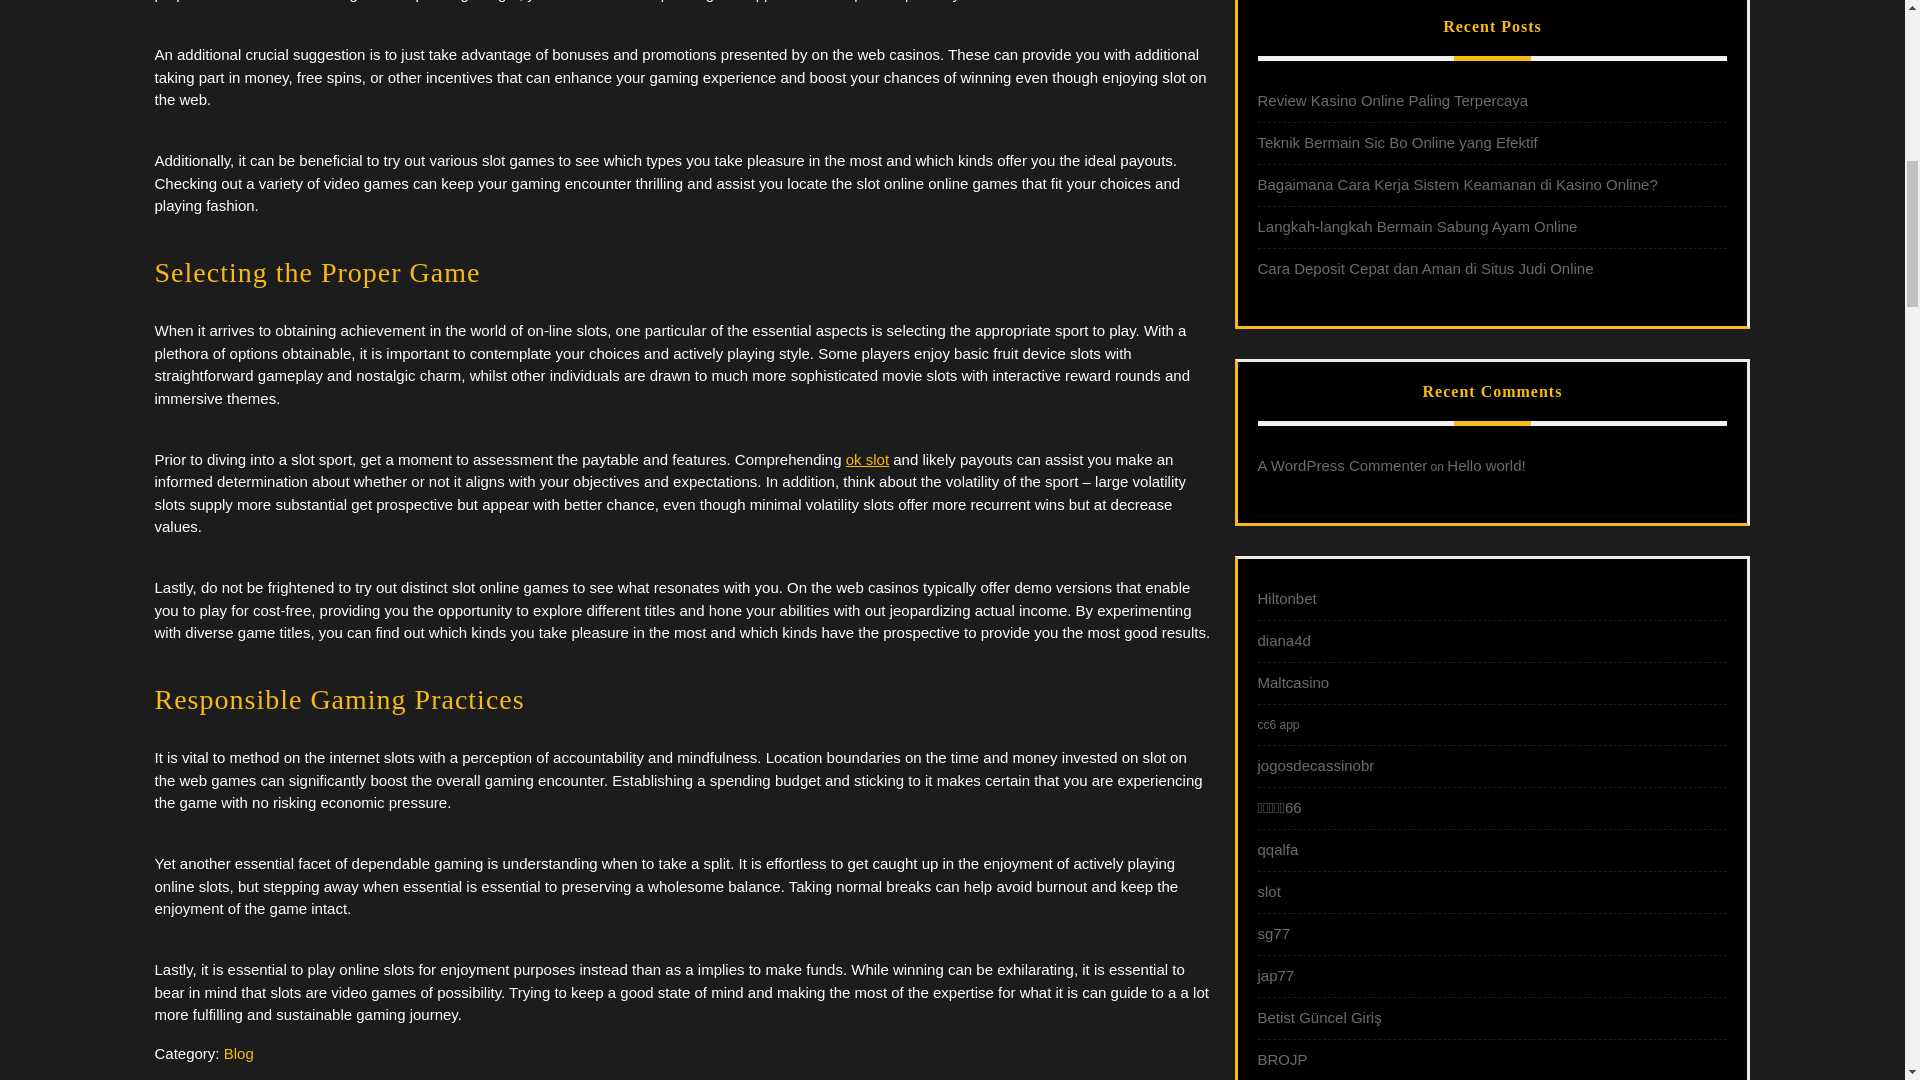 The height and width of the screenshot is (1080, 1920). What do you see at coordinates (1278, 725) in the screenshot?
I see `cc6 app` at bounding box center [1278, 725].